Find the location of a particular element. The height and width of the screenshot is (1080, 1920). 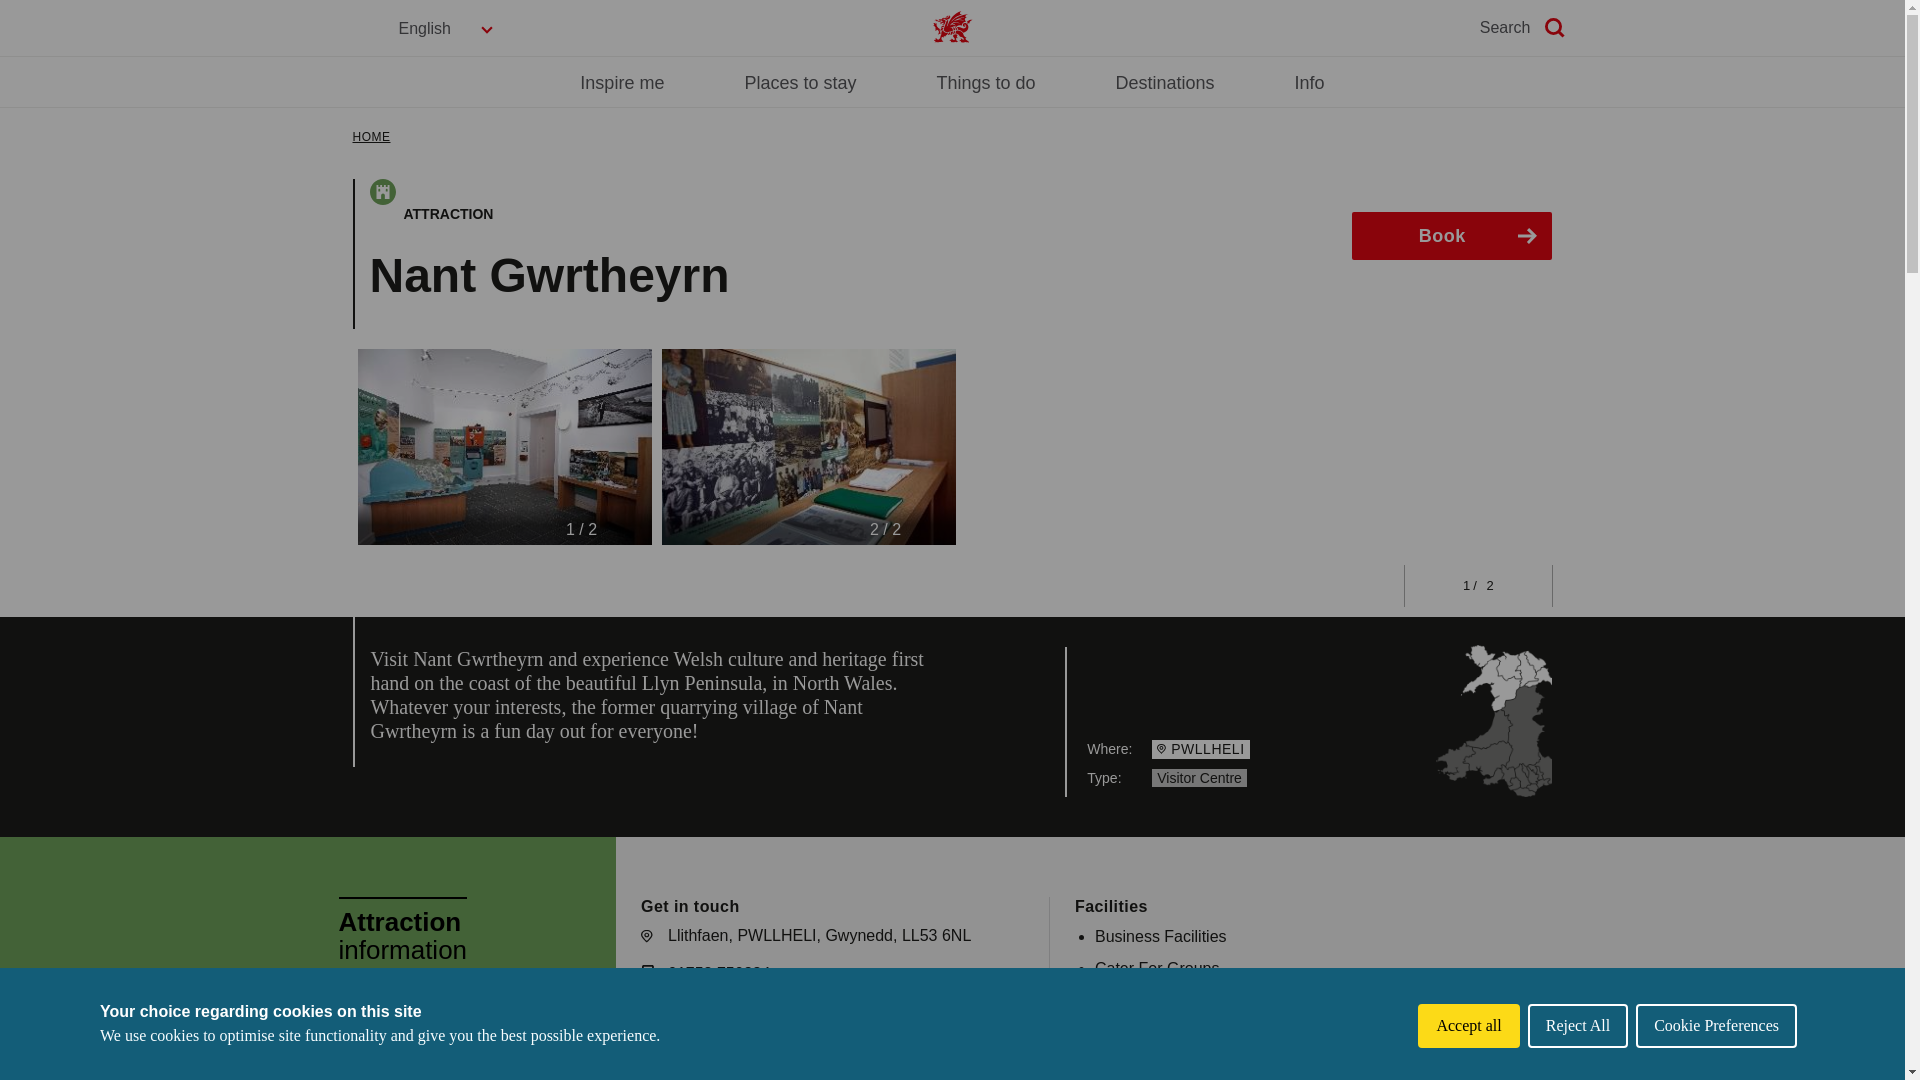

Visitor Centre is located at coordinates (1199, 778).